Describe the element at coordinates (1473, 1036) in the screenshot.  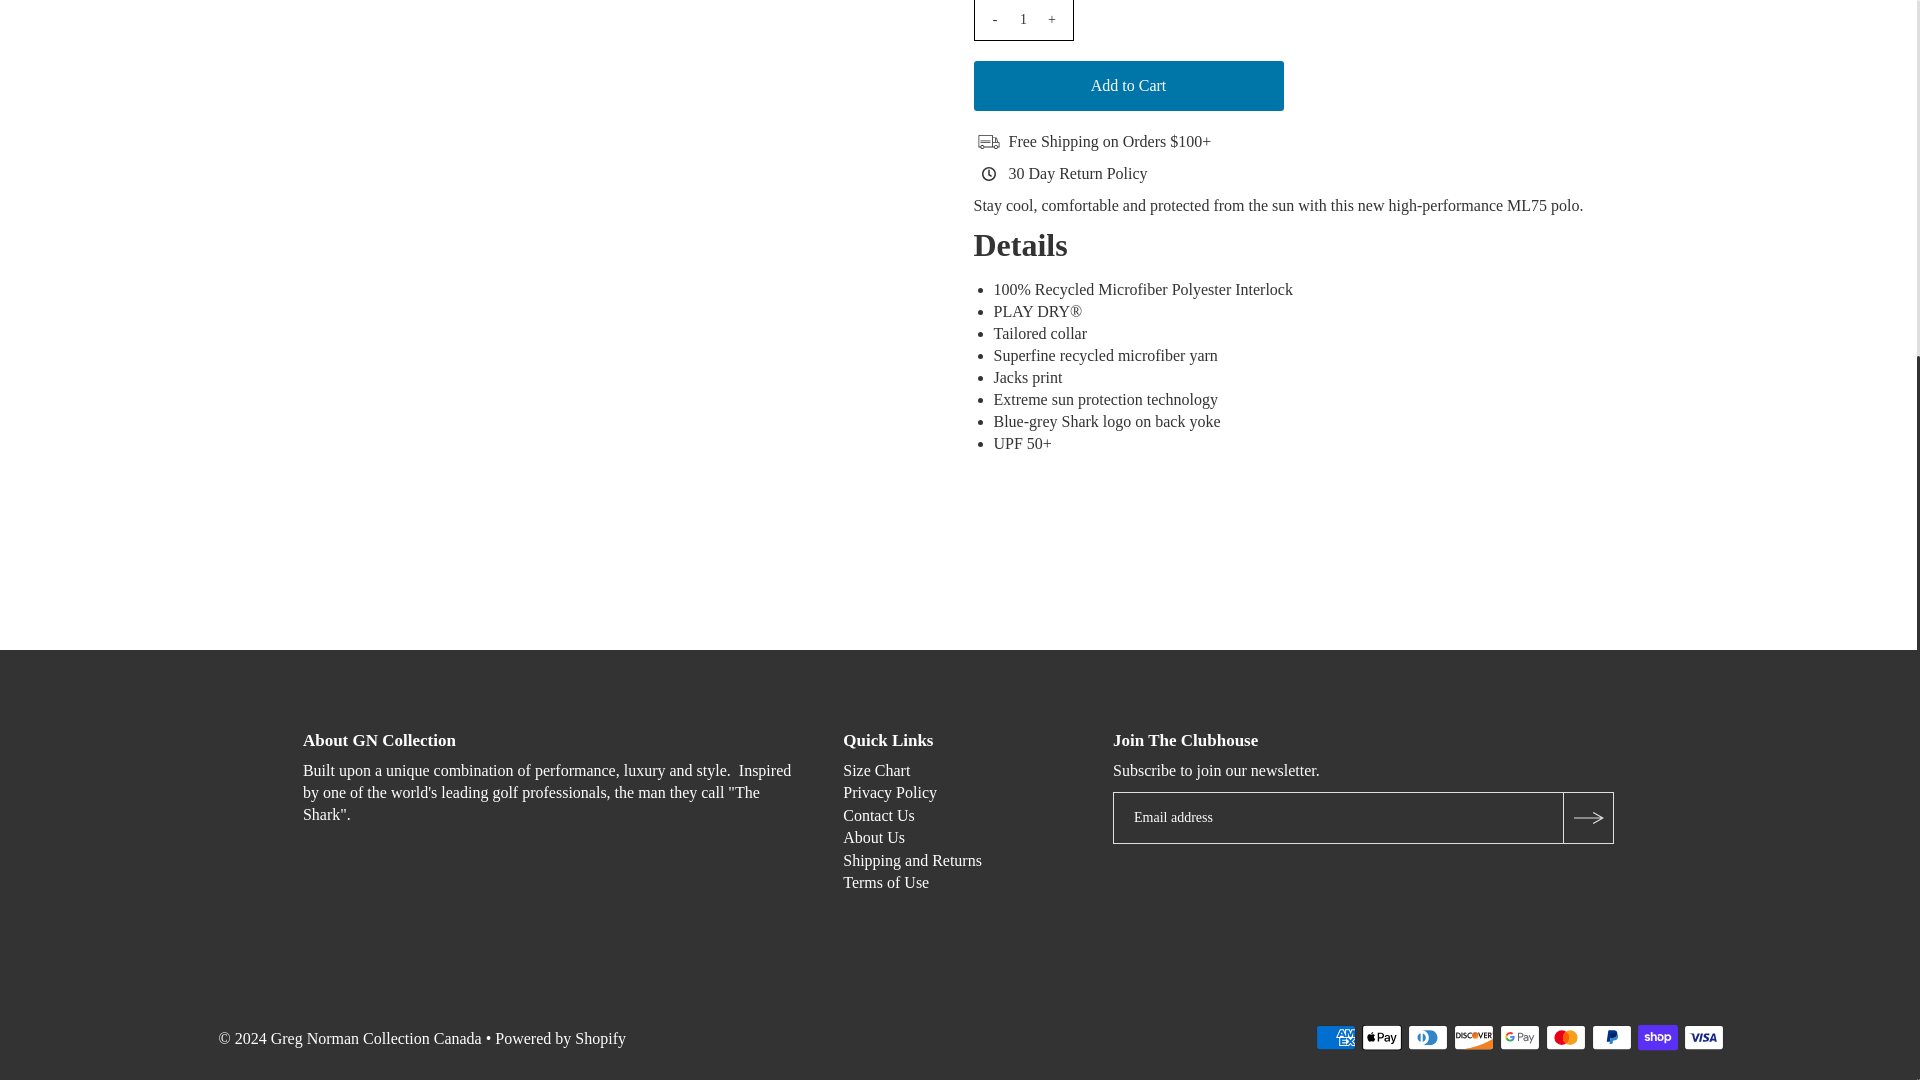
I see `Discover` at that location.